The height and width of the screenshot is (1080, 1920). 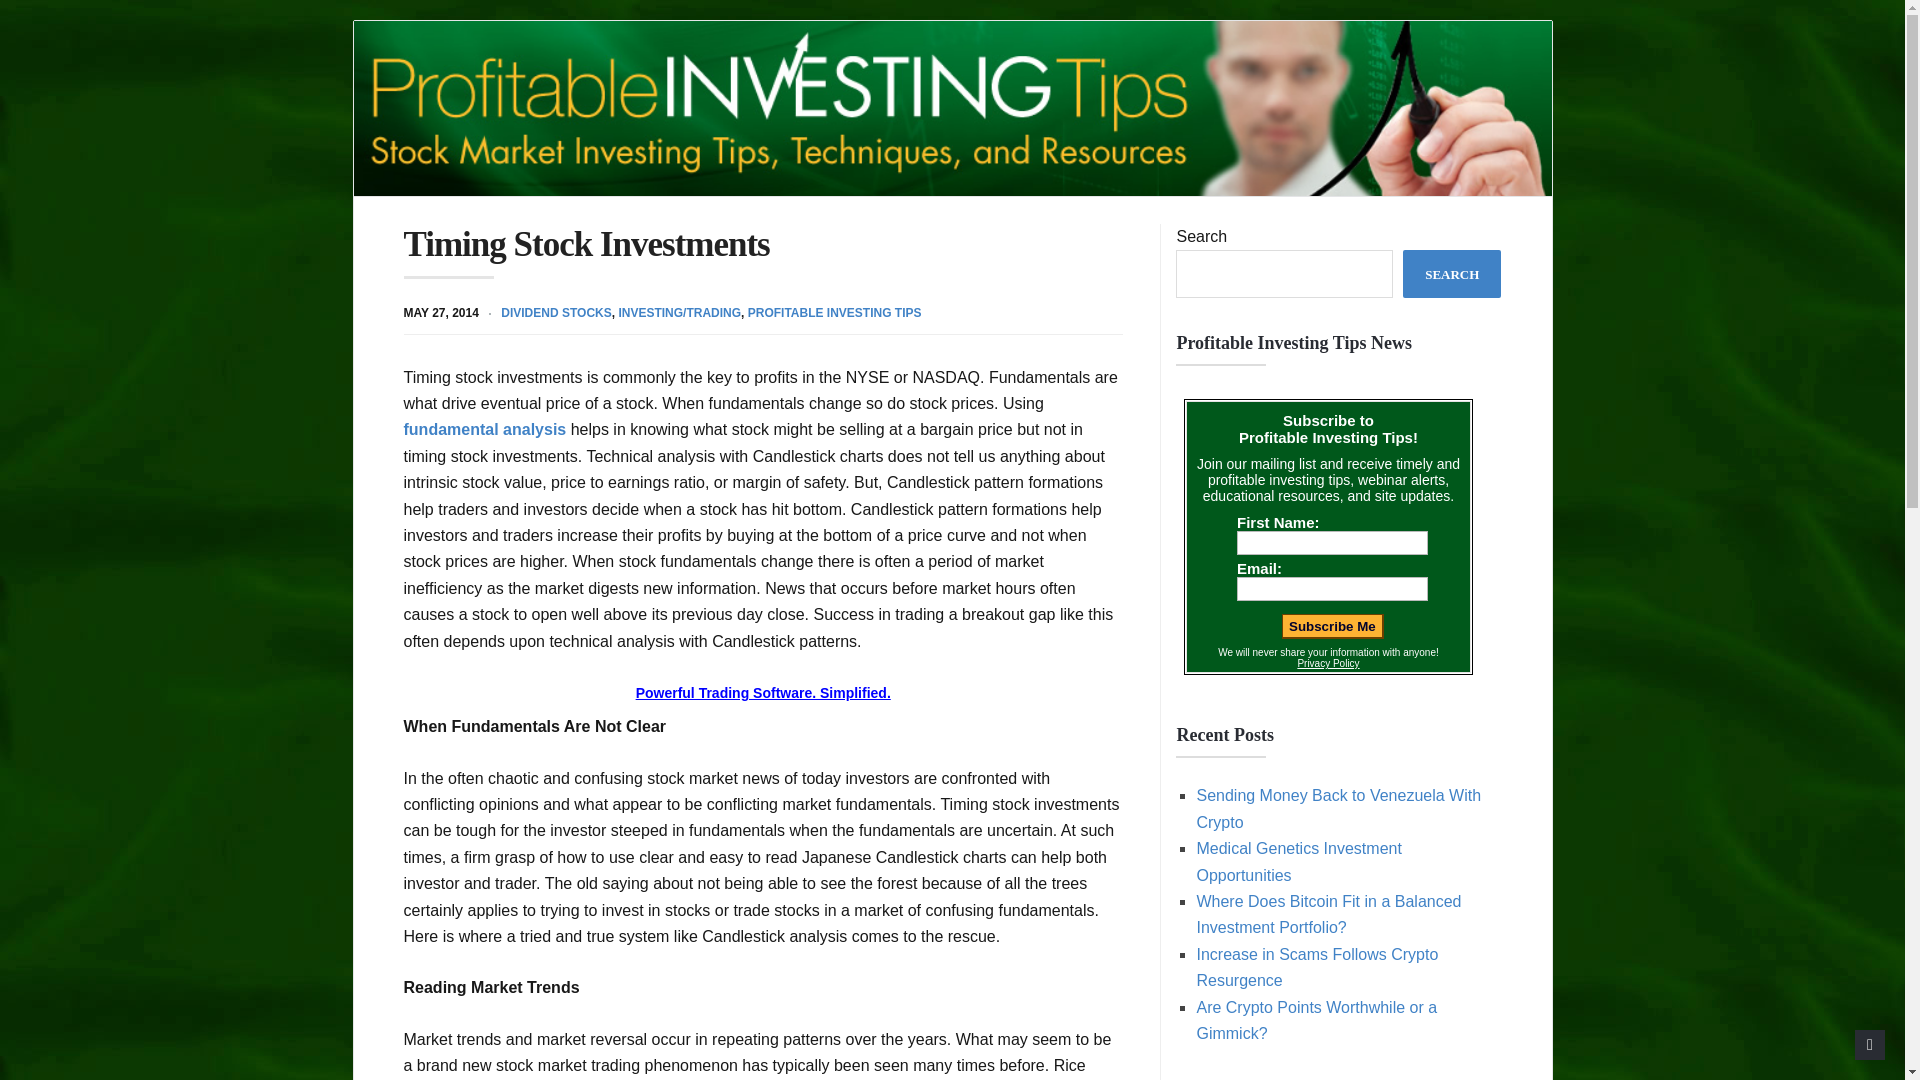 I want to click on Profitable Investing Tips, so click(x=952, y=108).